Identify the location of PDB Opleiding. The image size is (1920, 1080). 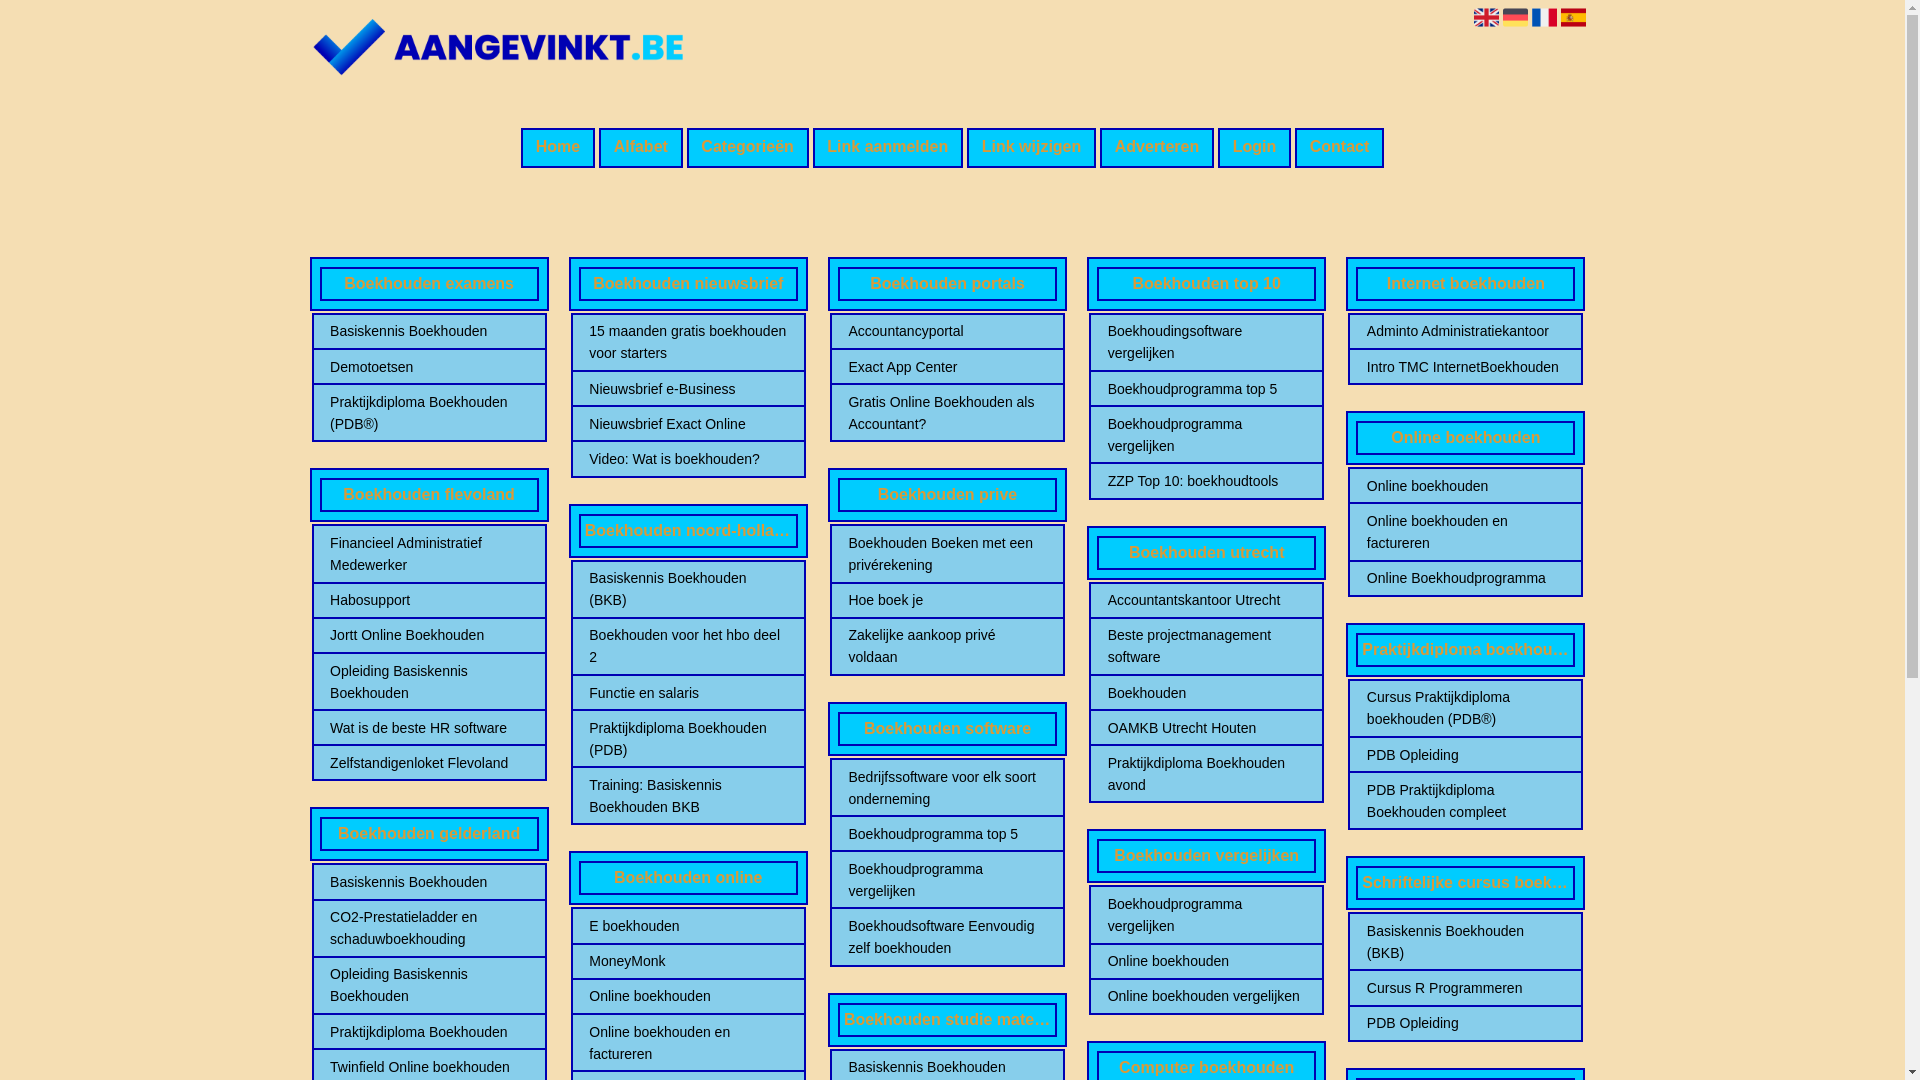
(1466, 755).